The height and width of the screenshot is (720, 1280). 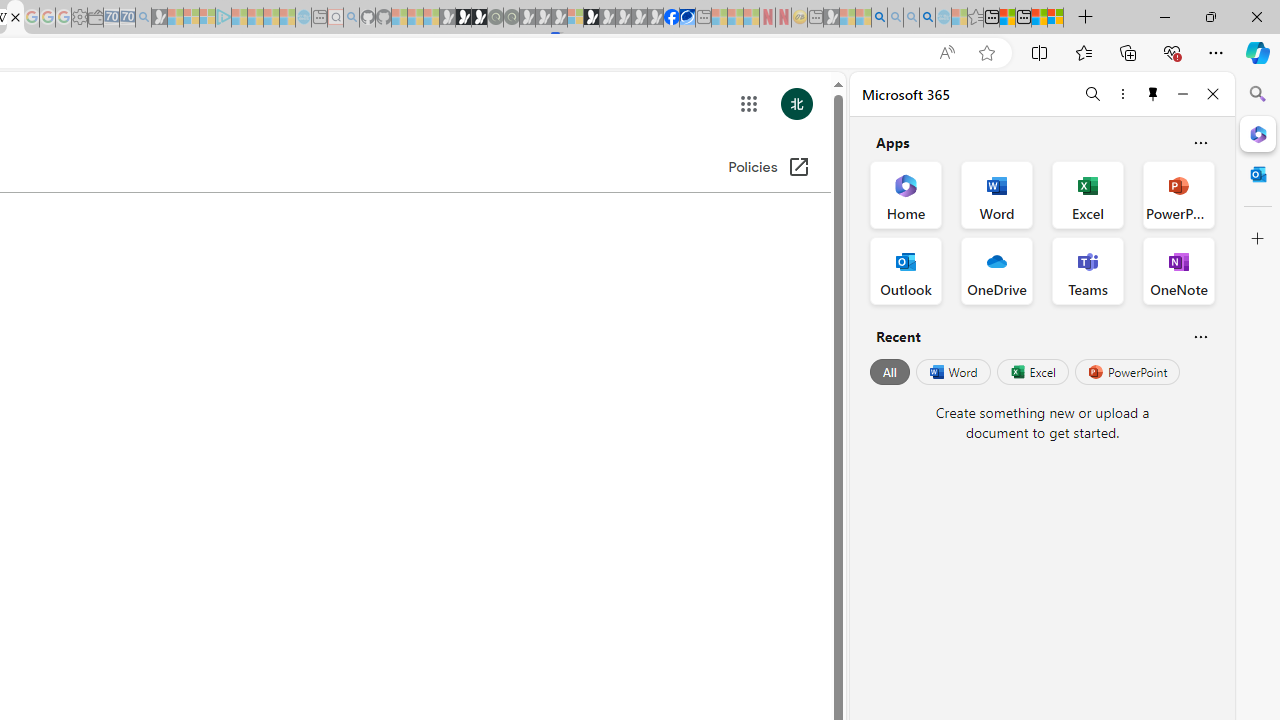 I want to click on OneDrive Office App, so click(x=996, y=270).